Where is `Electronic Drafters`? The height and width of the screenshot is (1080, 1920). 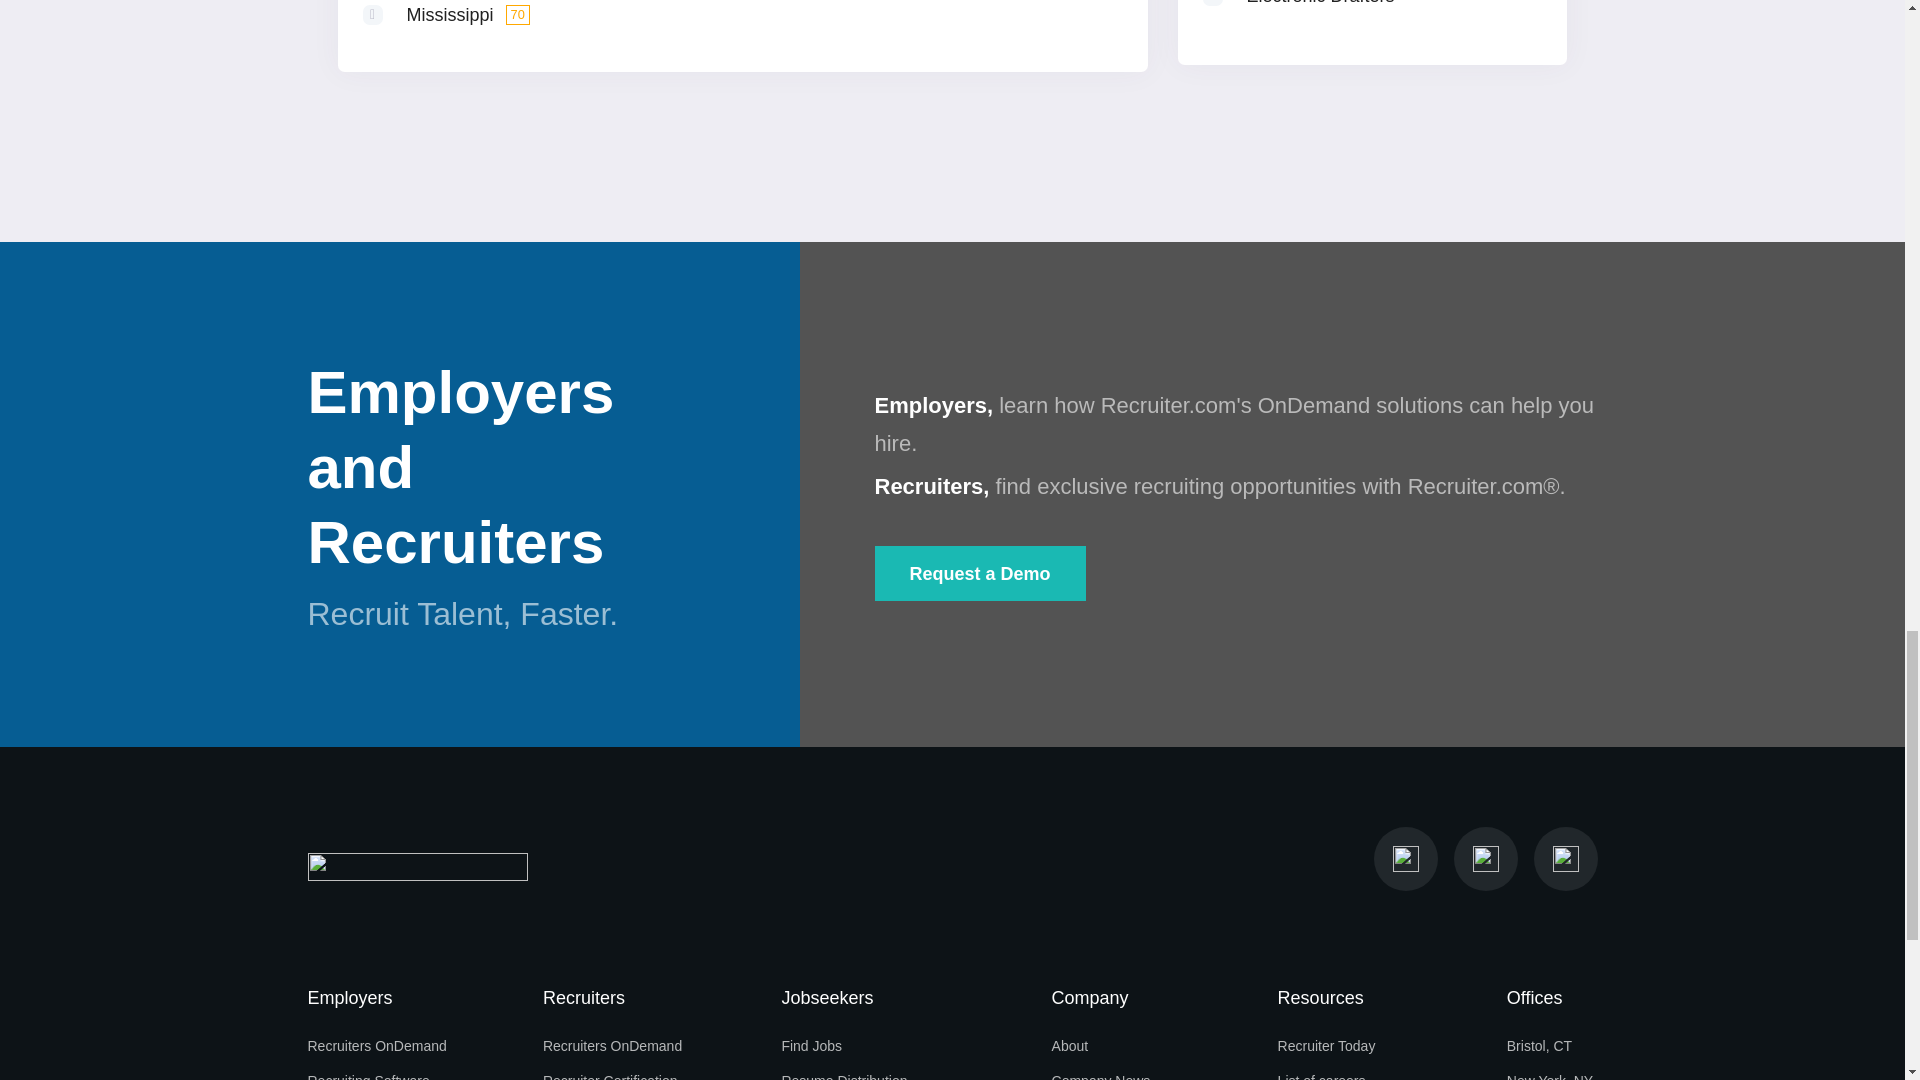
Electronic Drafters is located at coordinates (1320, 3).